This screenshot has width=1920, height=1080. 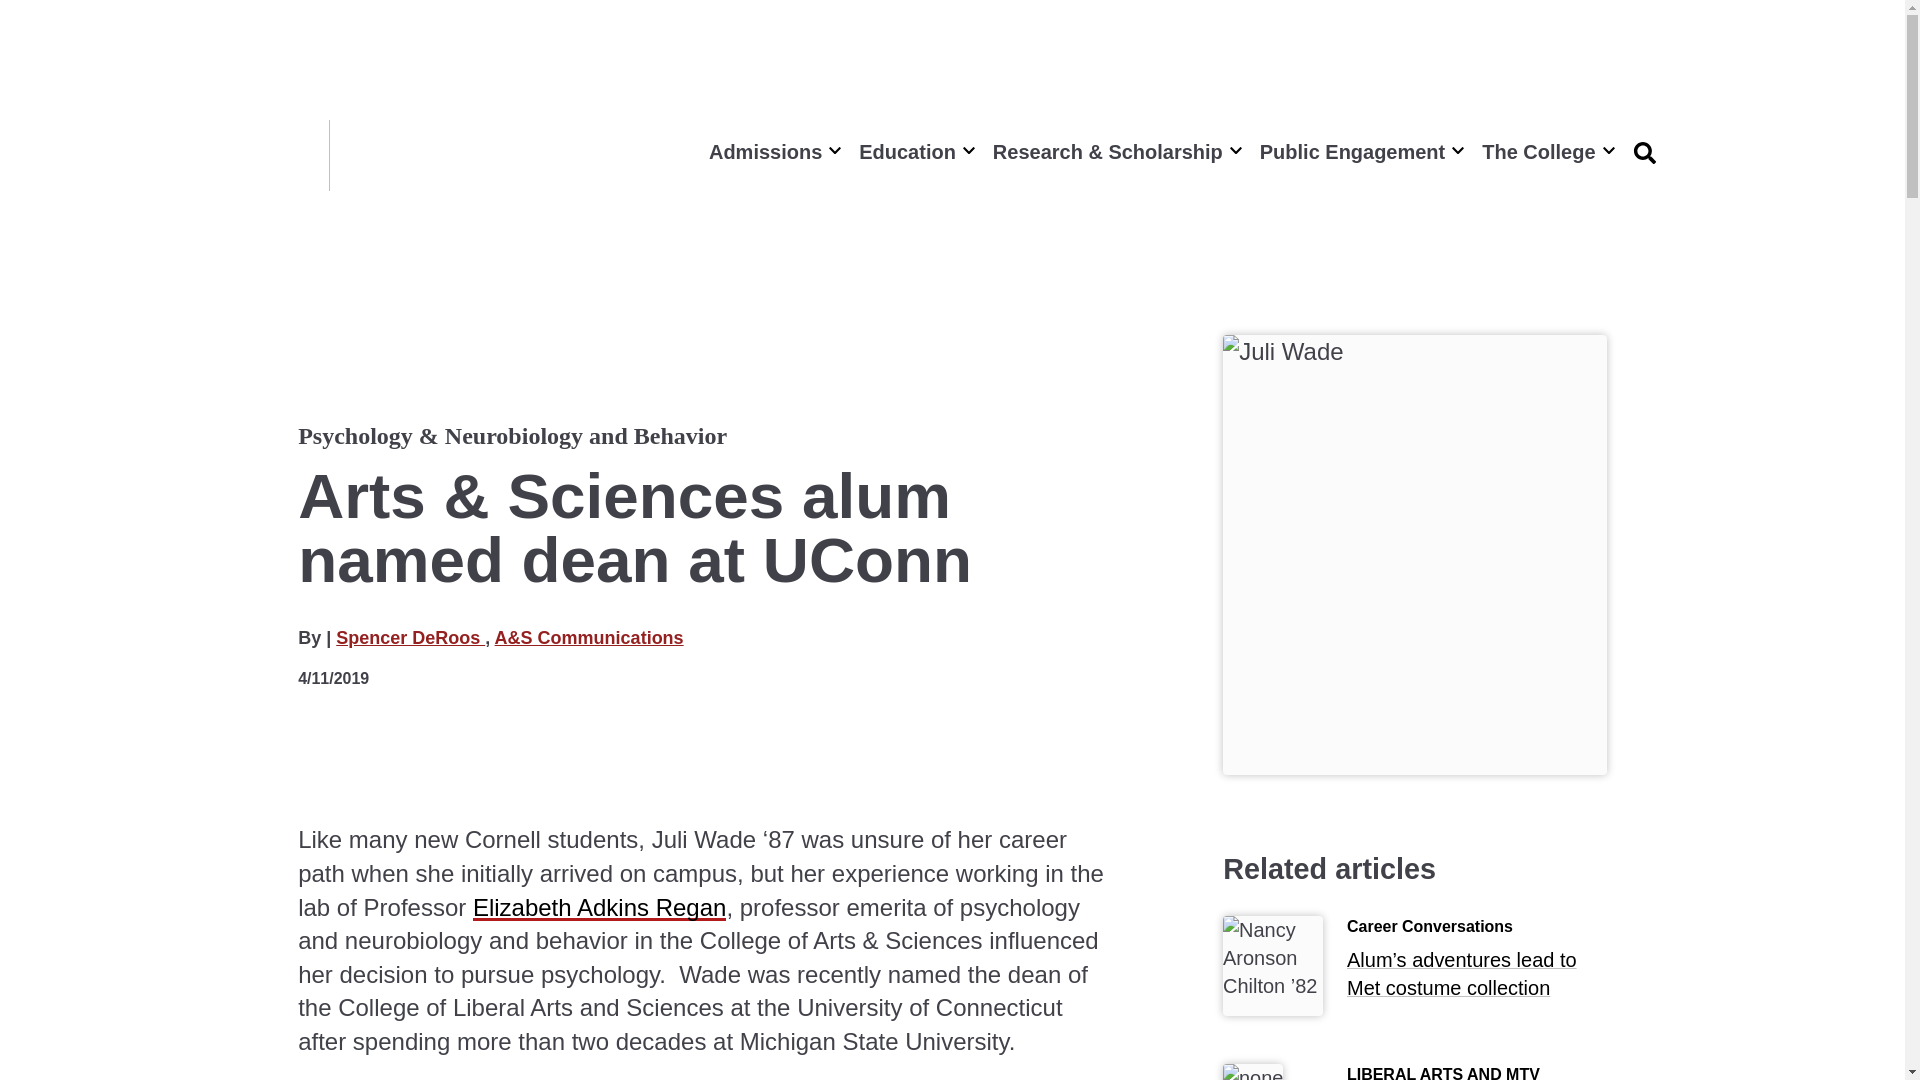 What do you see at coordinates (771, 152) in the screenshot?
I see `Admissions` at bounding box center [771, 152].